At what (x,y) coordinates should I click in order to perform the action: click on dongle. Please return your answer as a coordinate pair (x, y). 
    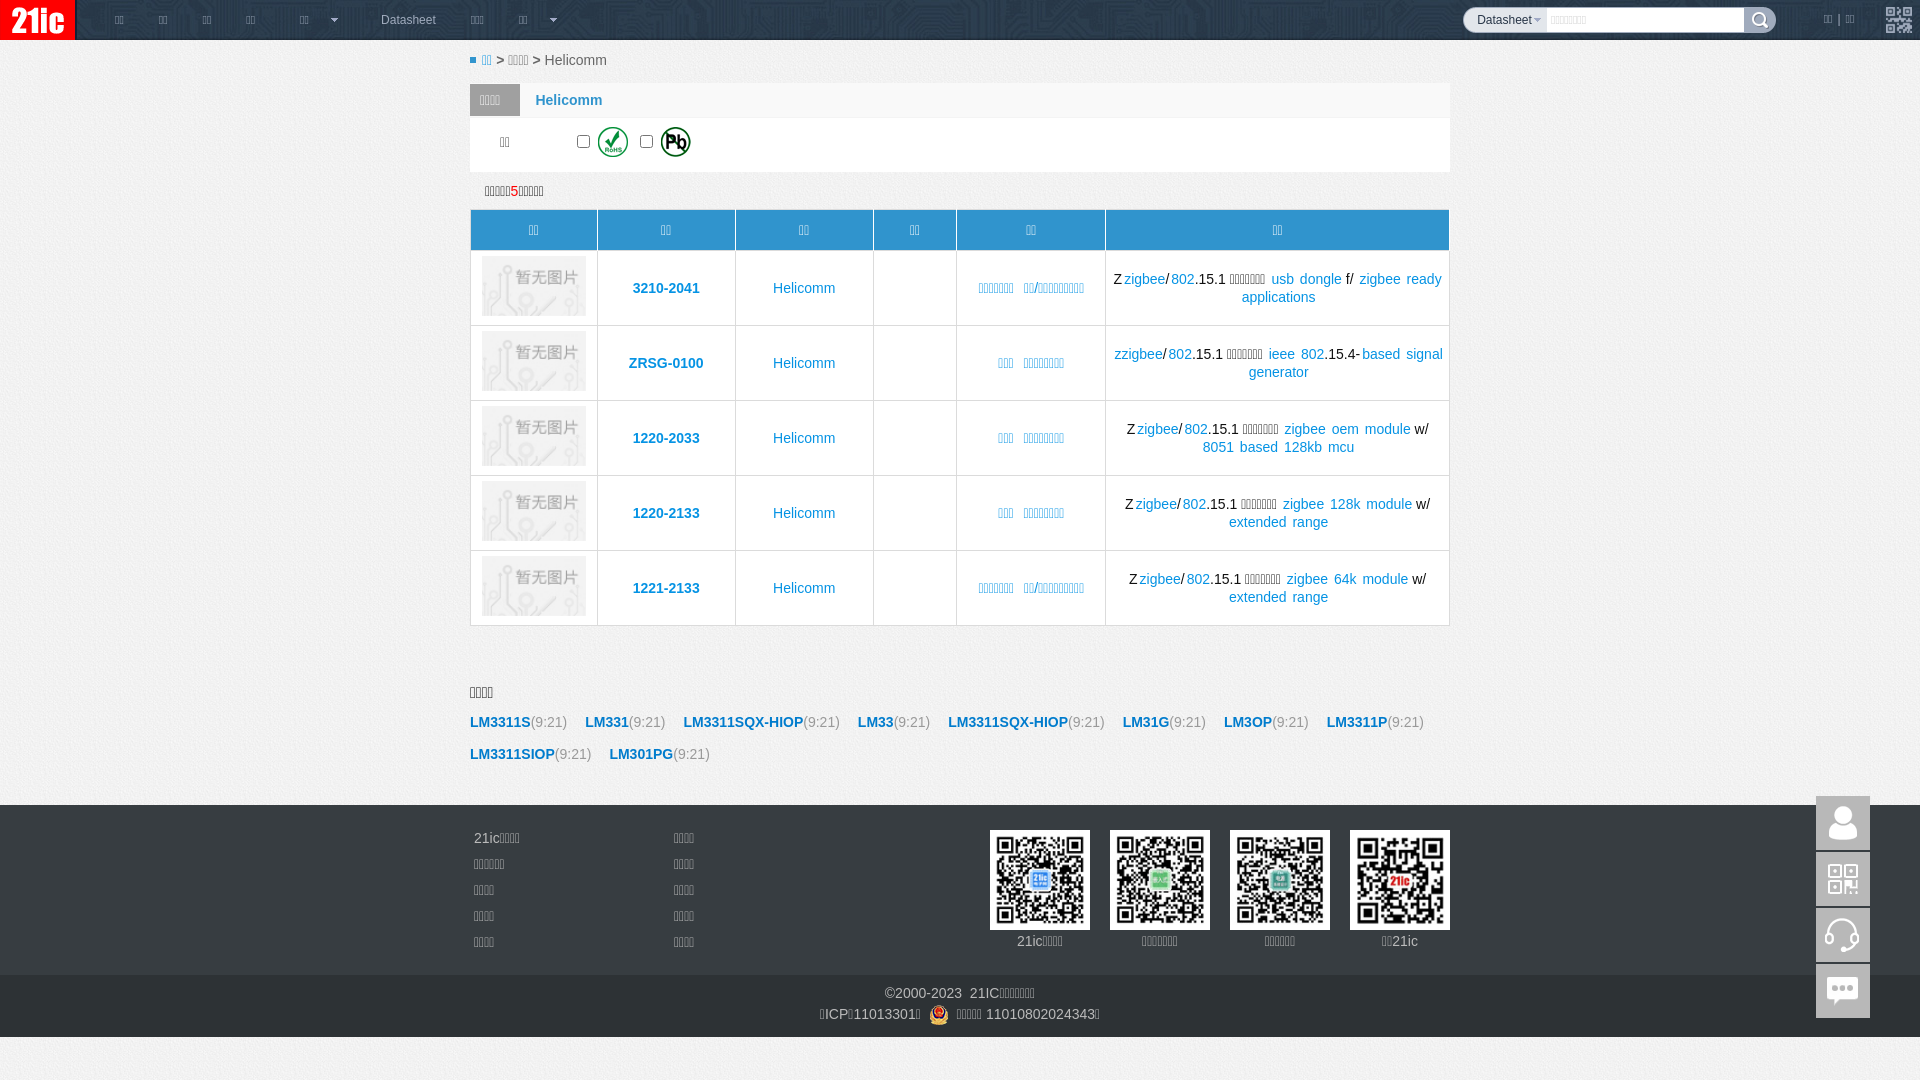
    Looking at the image, I should click on (1321, 279).